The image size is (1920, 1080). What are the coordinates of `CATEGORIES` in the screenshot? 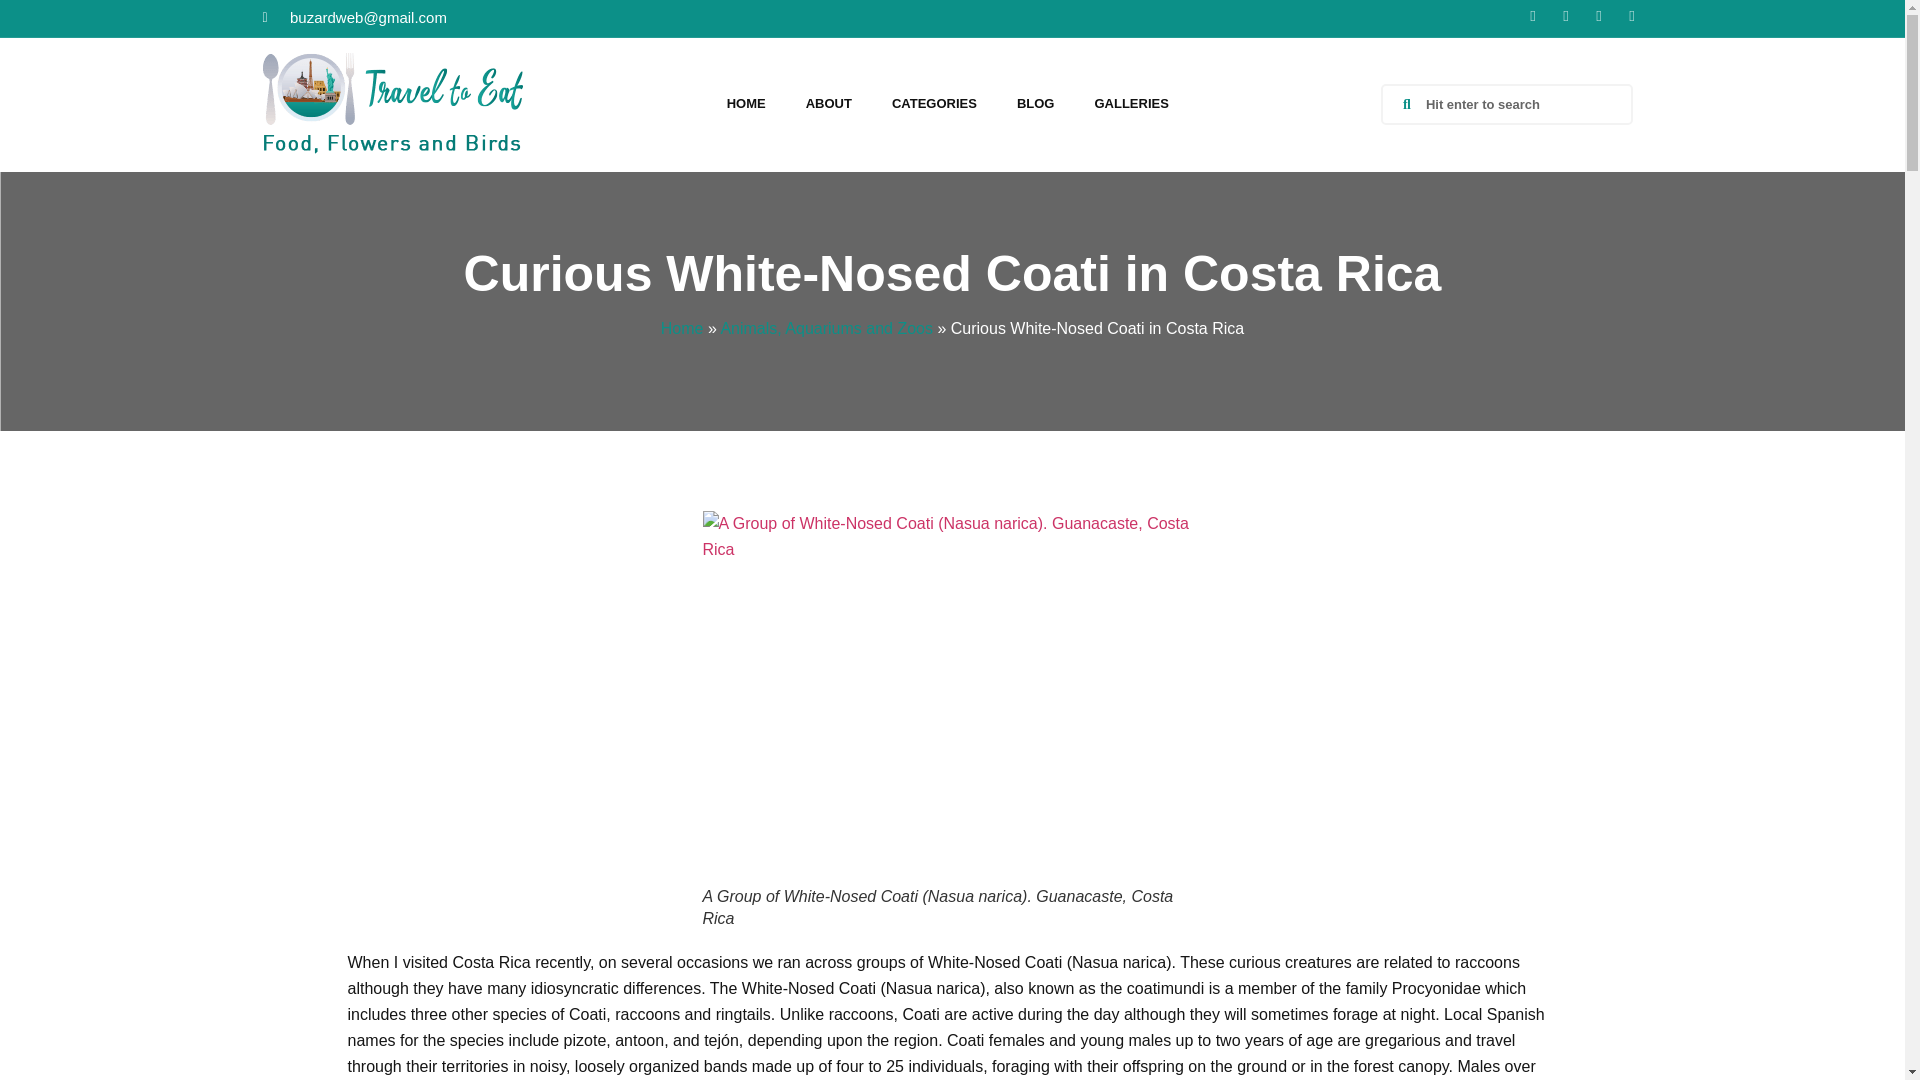 It's located at (934, 104).